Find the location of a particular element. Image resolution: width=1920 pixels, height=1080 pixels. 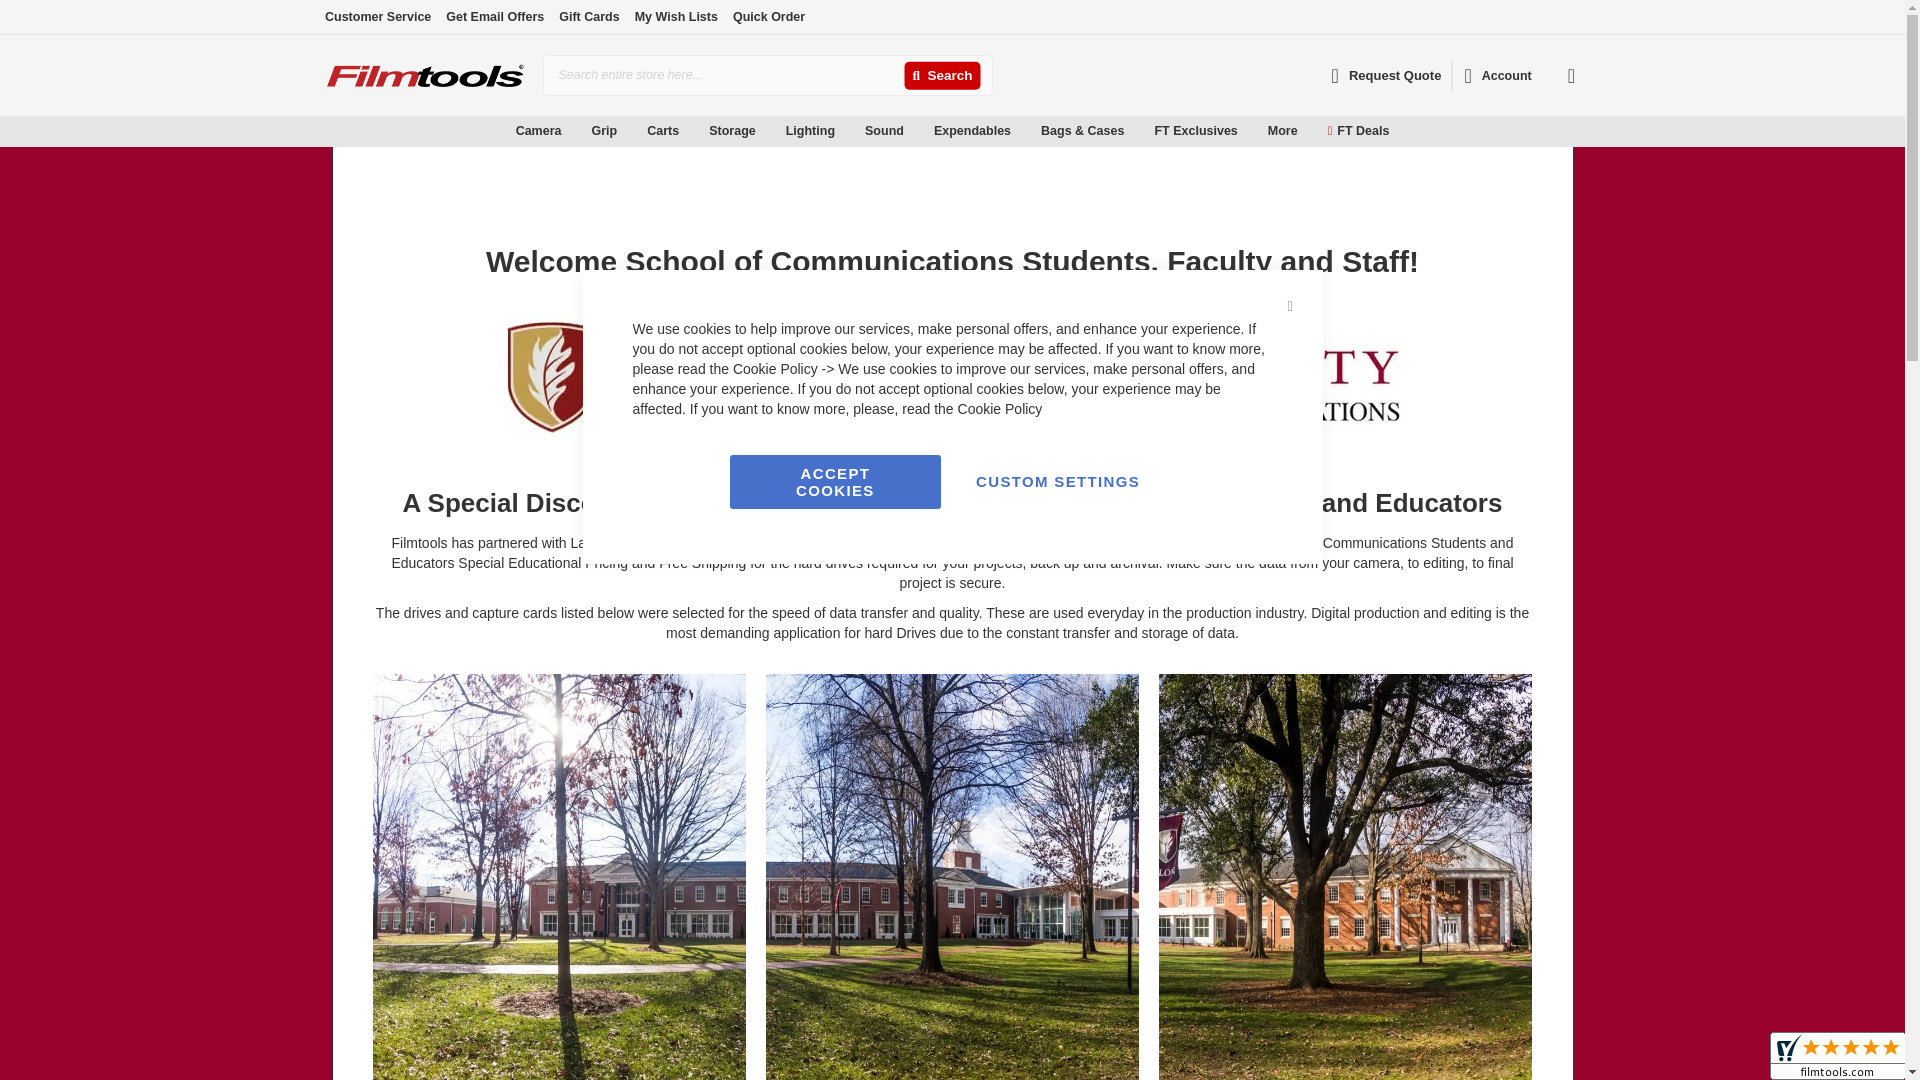

Quick Order is located at coordinates (768, 16).